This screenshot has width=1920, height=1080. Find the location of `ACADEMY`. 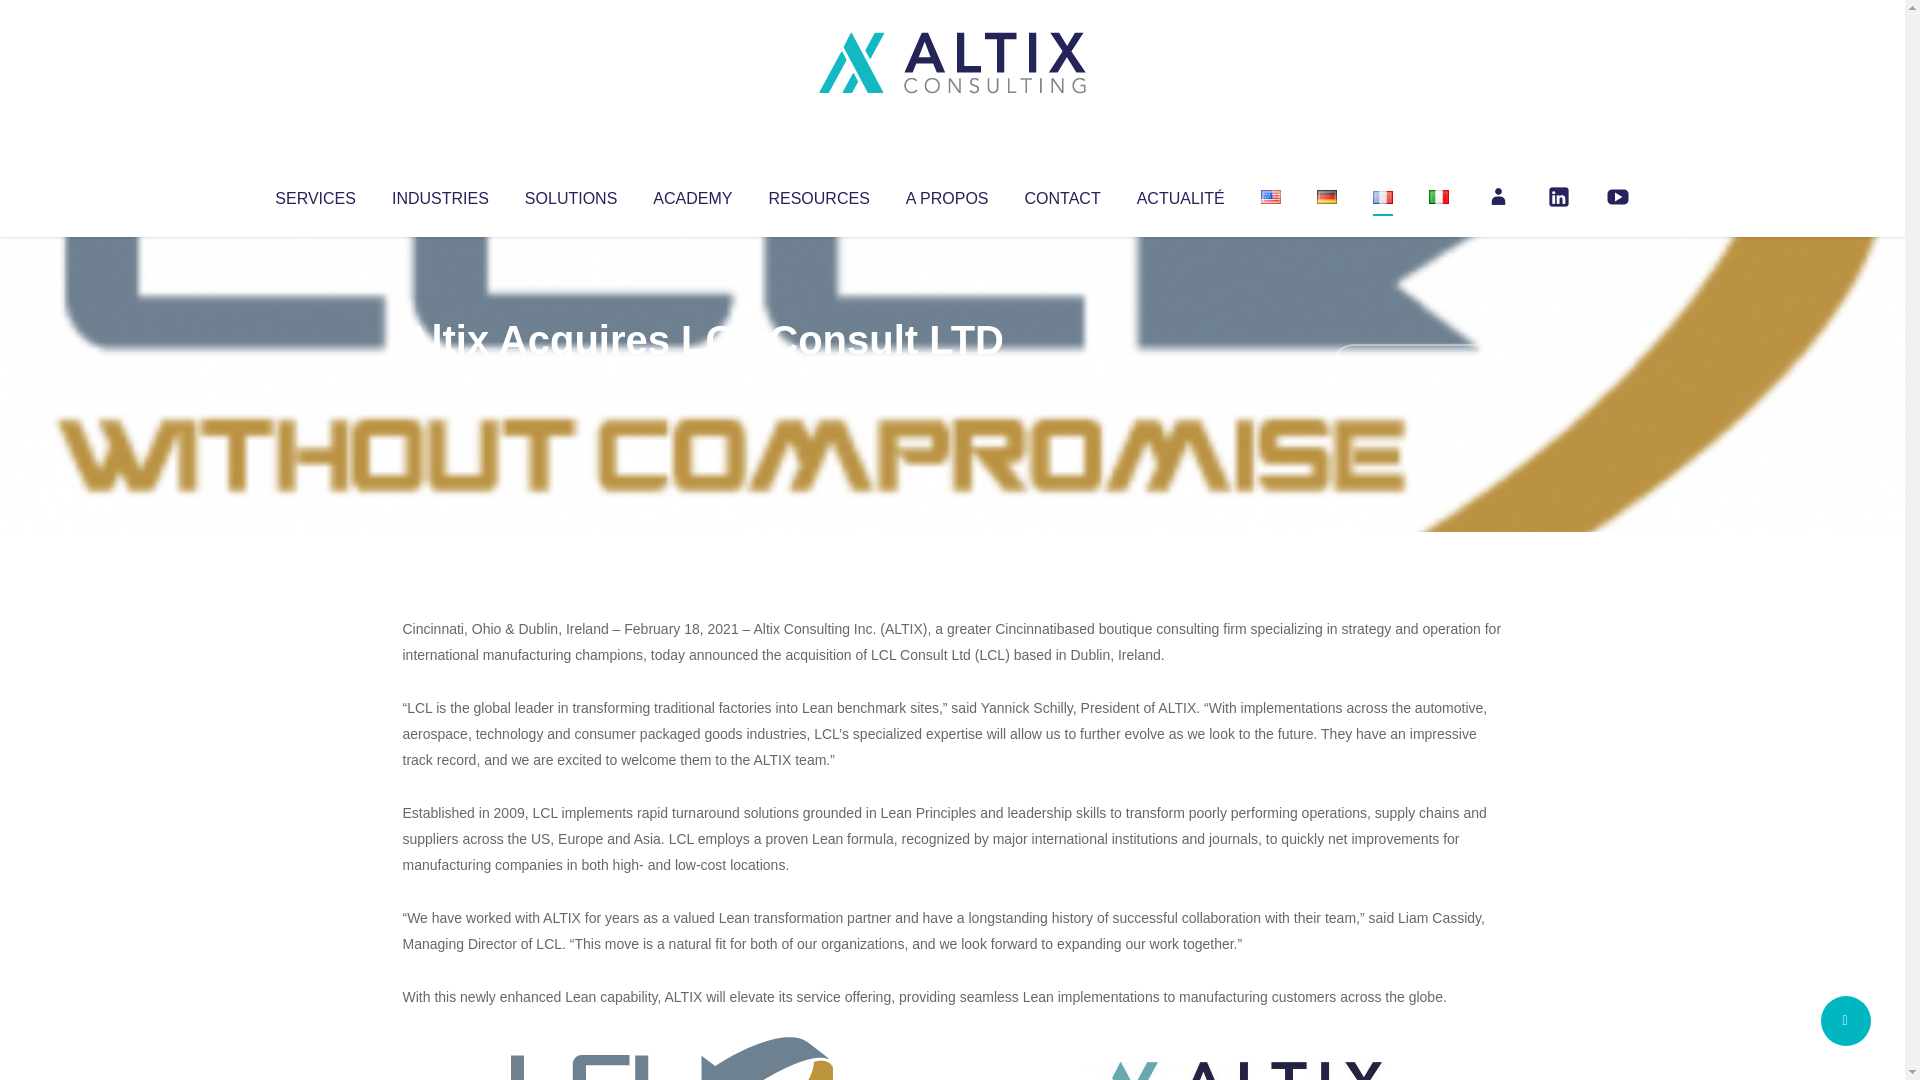

ACADEMY is located at coordinates (692, 194).